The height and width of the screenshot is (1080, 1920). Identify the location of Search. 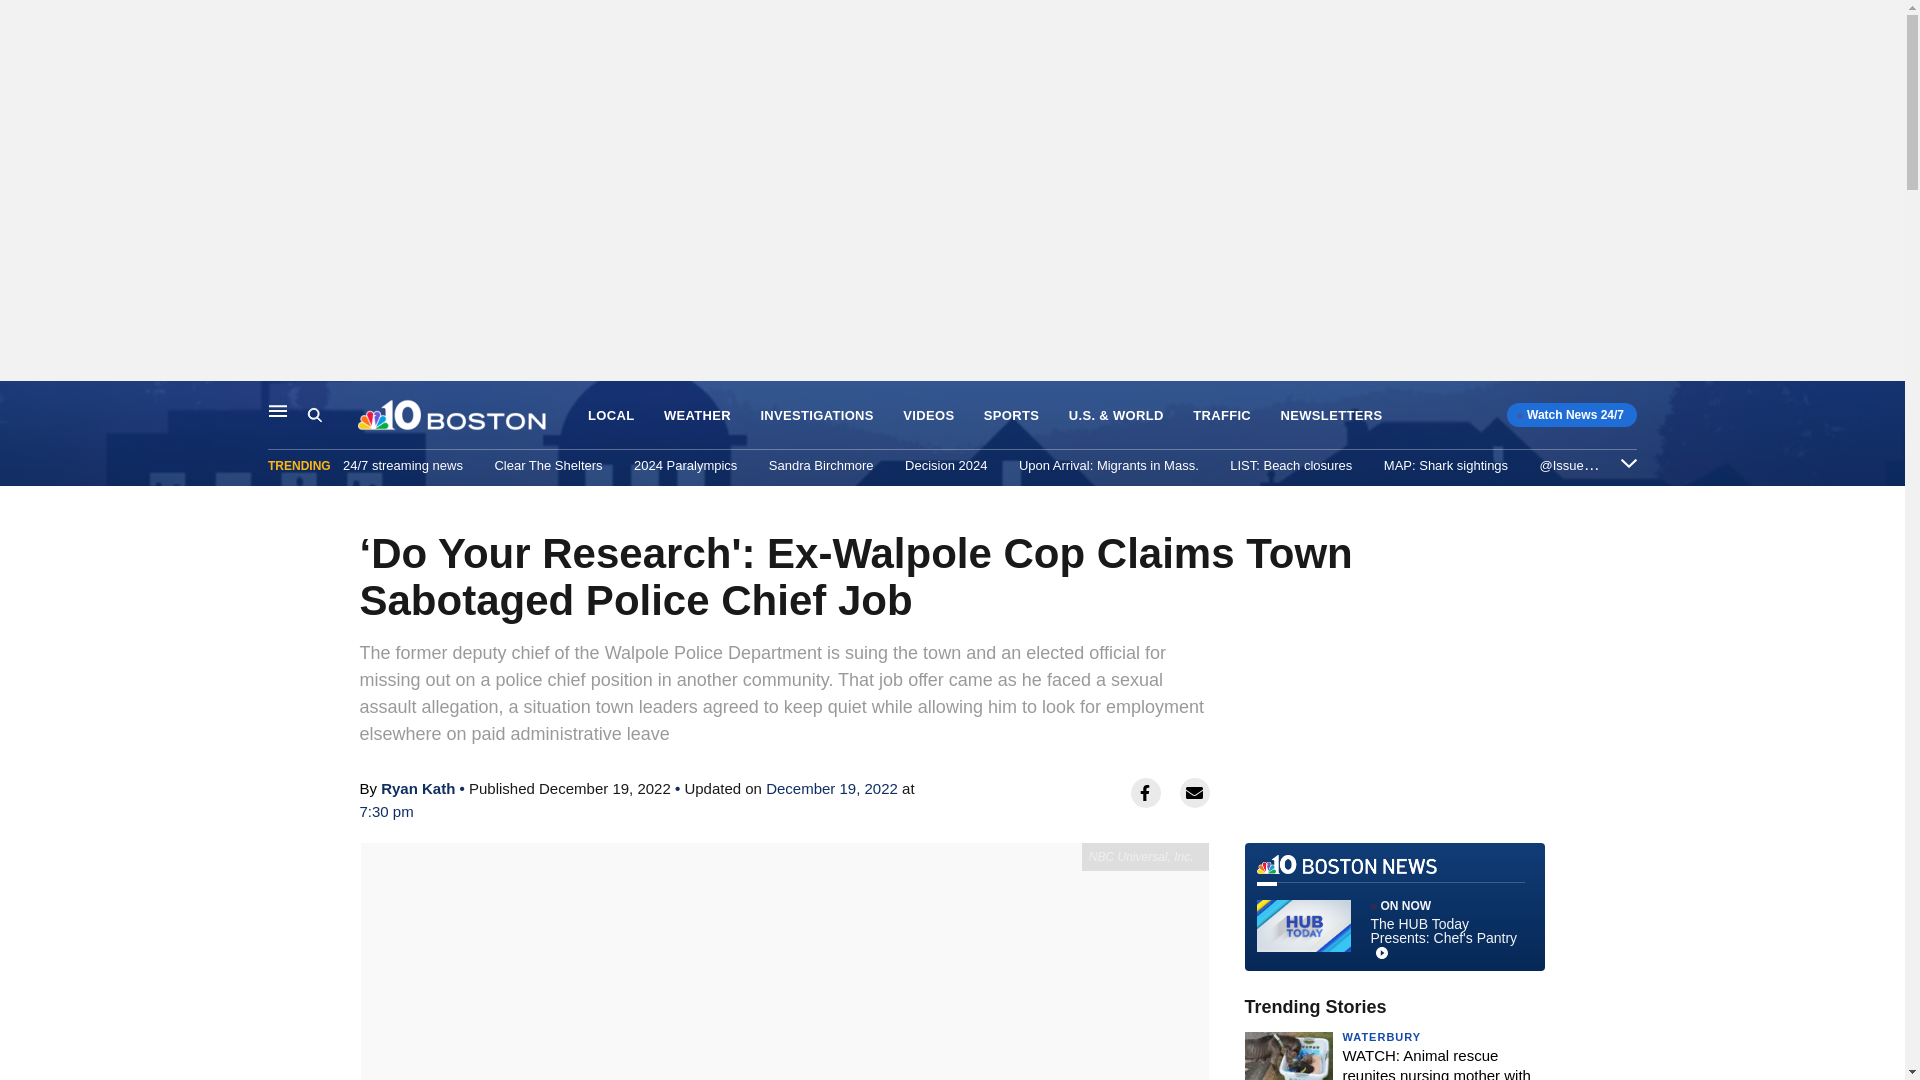
(314, 415).